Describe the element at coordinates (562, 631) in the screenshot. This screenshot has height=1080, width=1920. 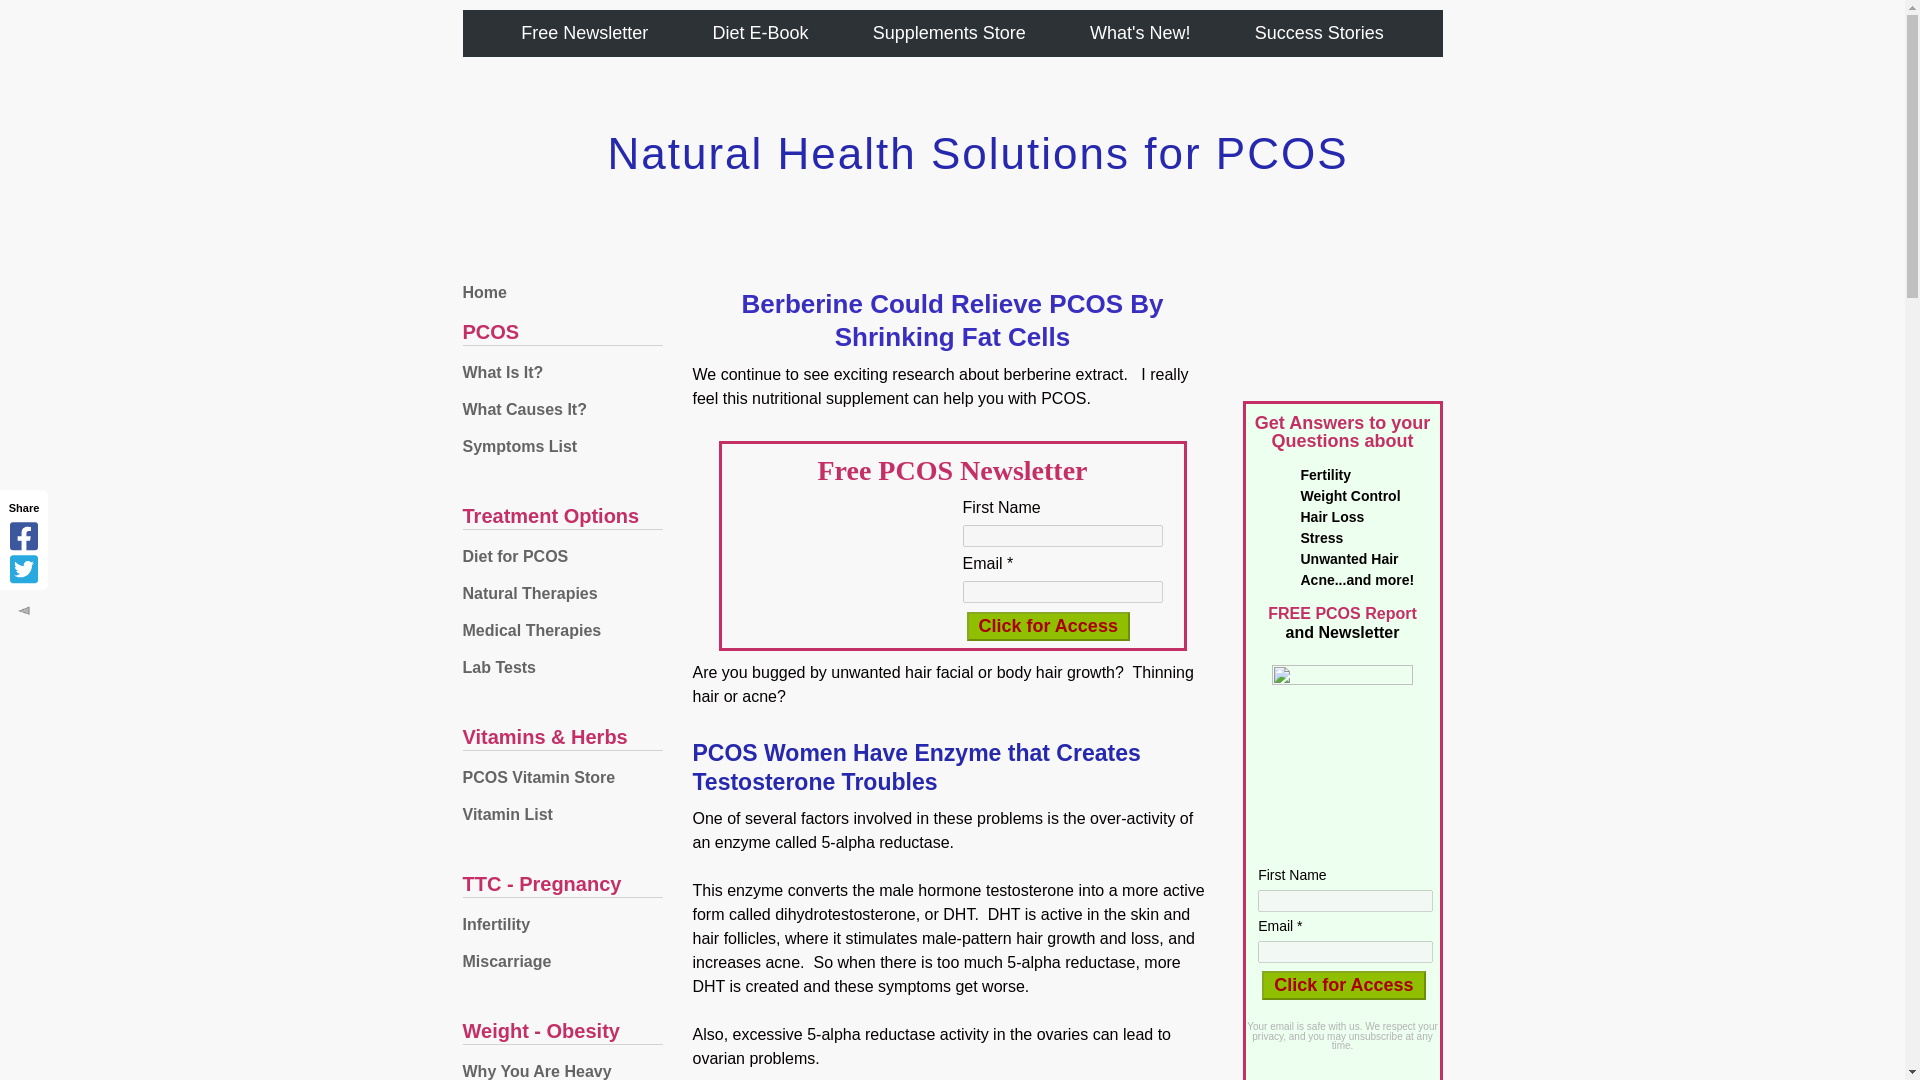
I see `Medical Therapies` at that location.